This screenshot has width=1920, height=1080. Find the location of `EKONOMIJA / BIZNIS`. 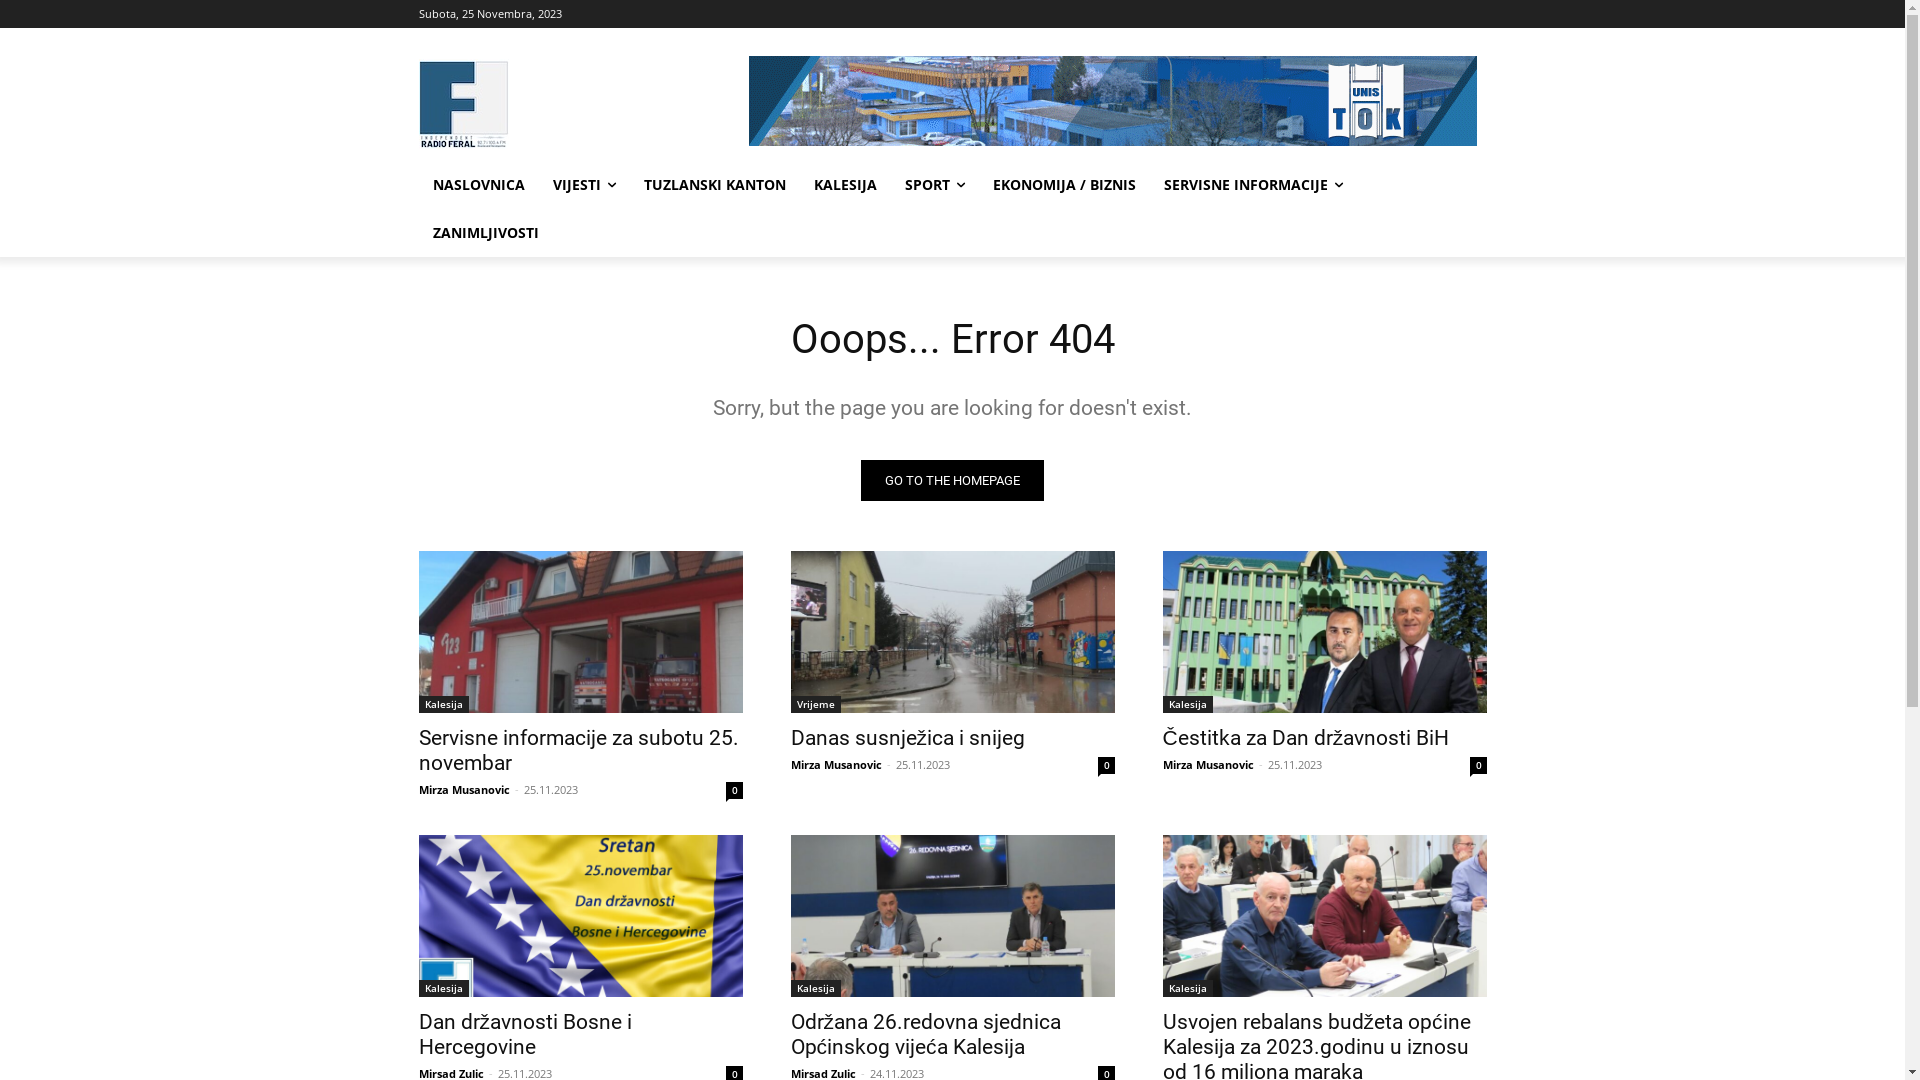

EKONOMIJA / BIZNIS is located at coordinates (1064, 185).